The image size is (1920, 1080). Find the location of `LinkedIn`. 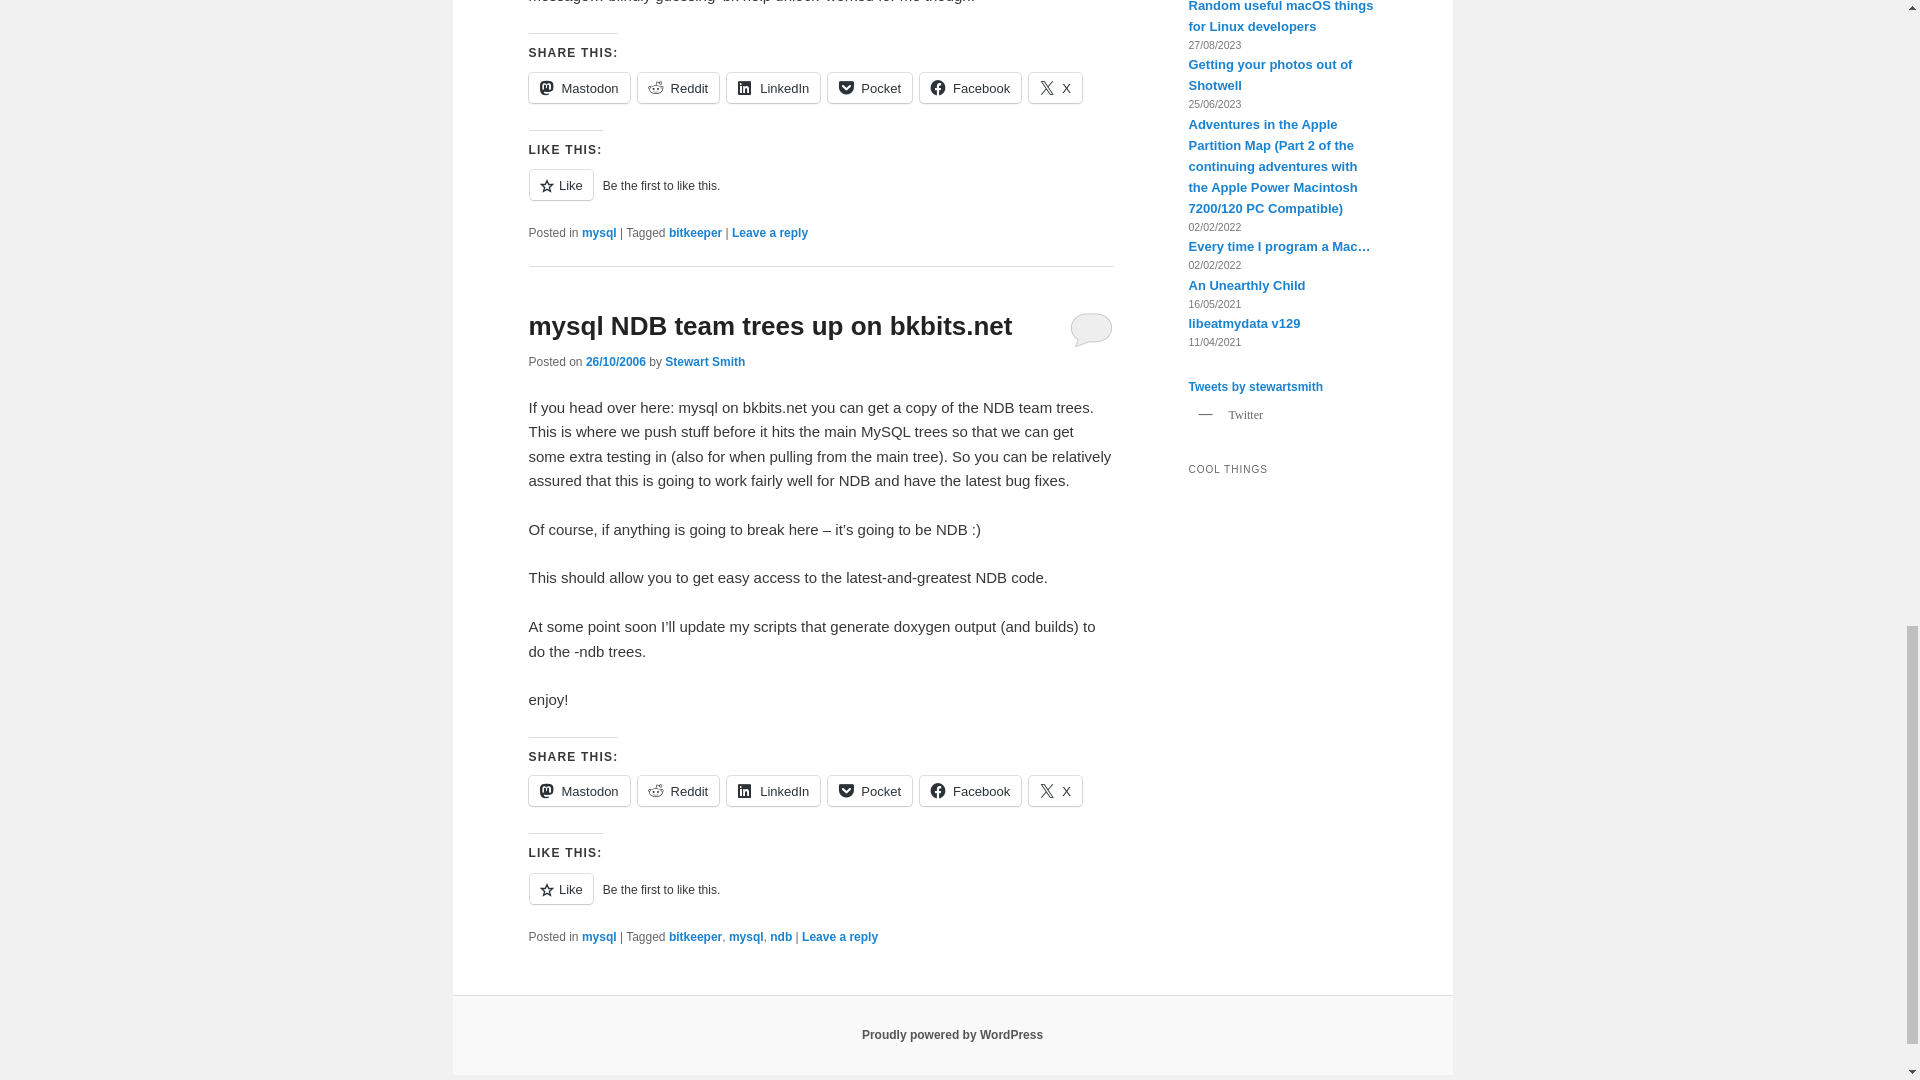

LinkedIn is located at coordinates (773, 88).